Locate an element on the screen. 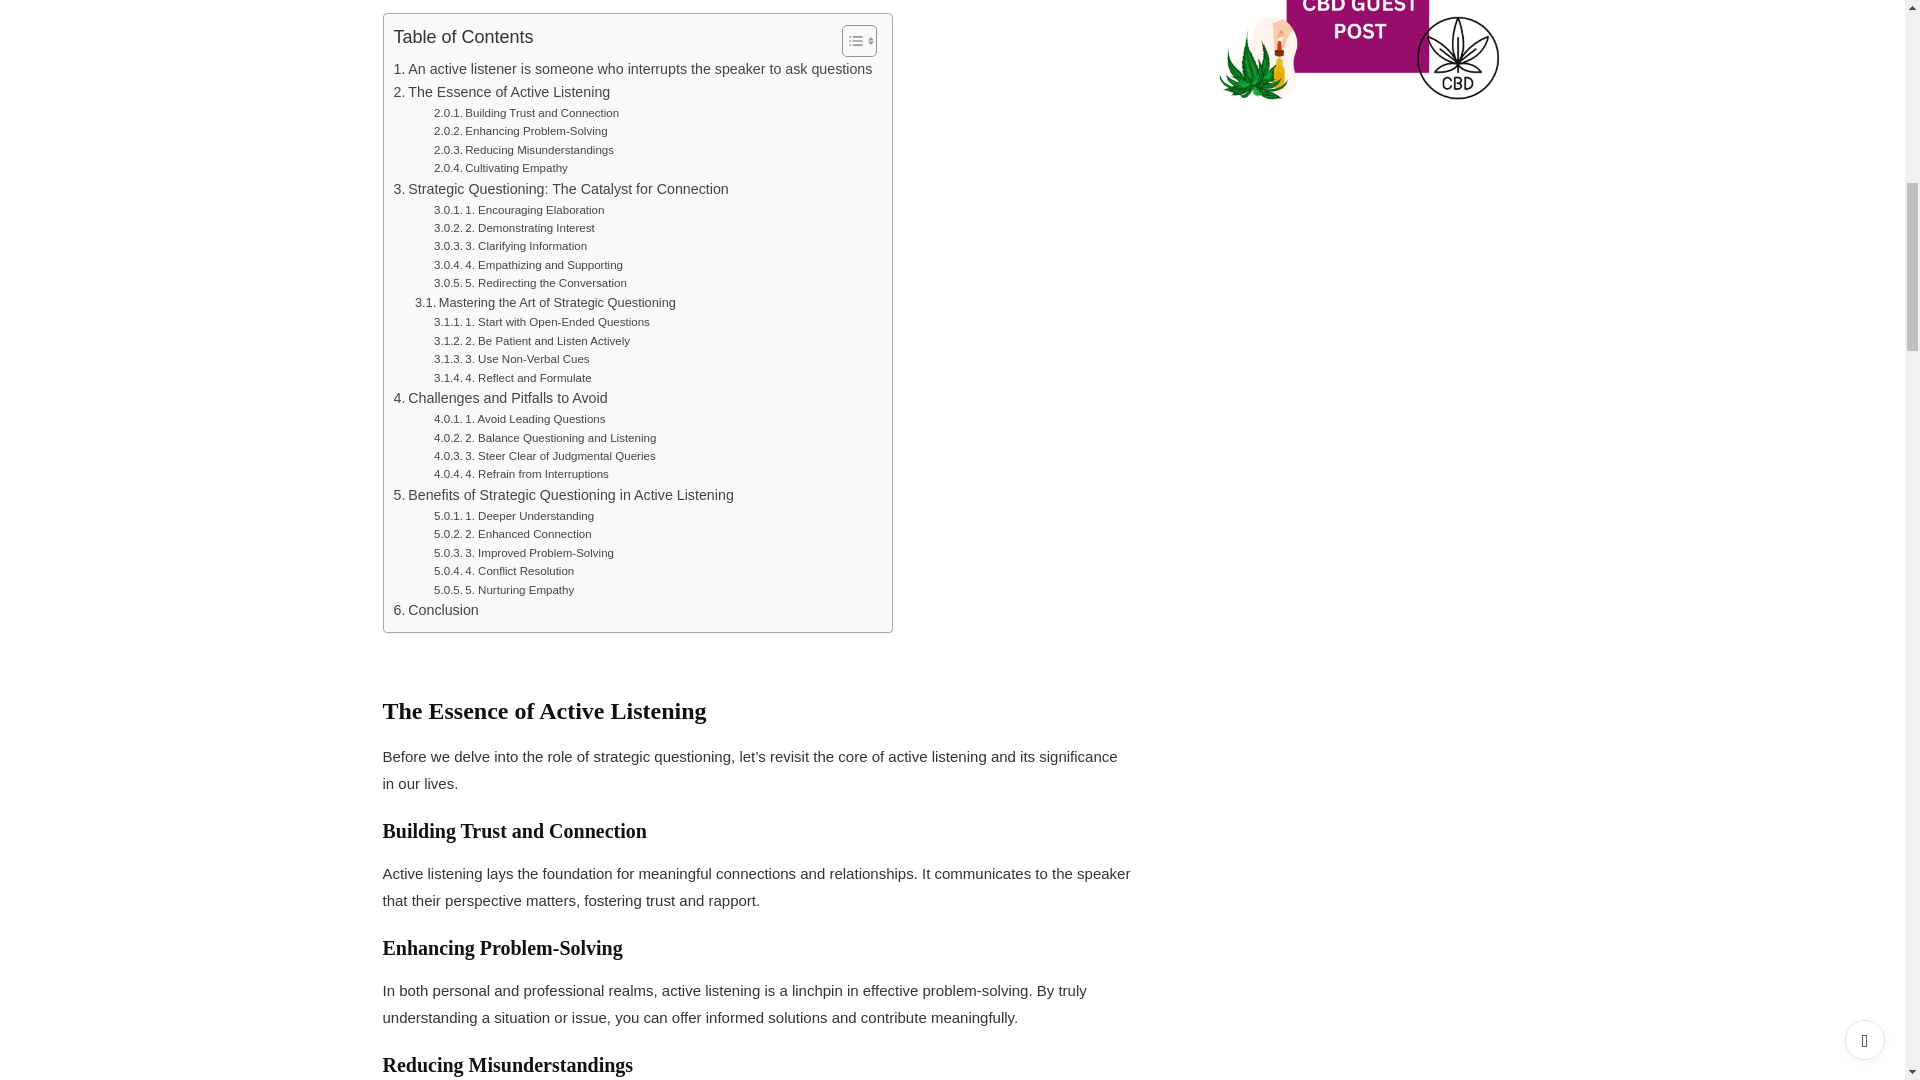 This screenshot has height=1080, width=1920. The Essence of Active Listening is located at coordinates (502, 92).